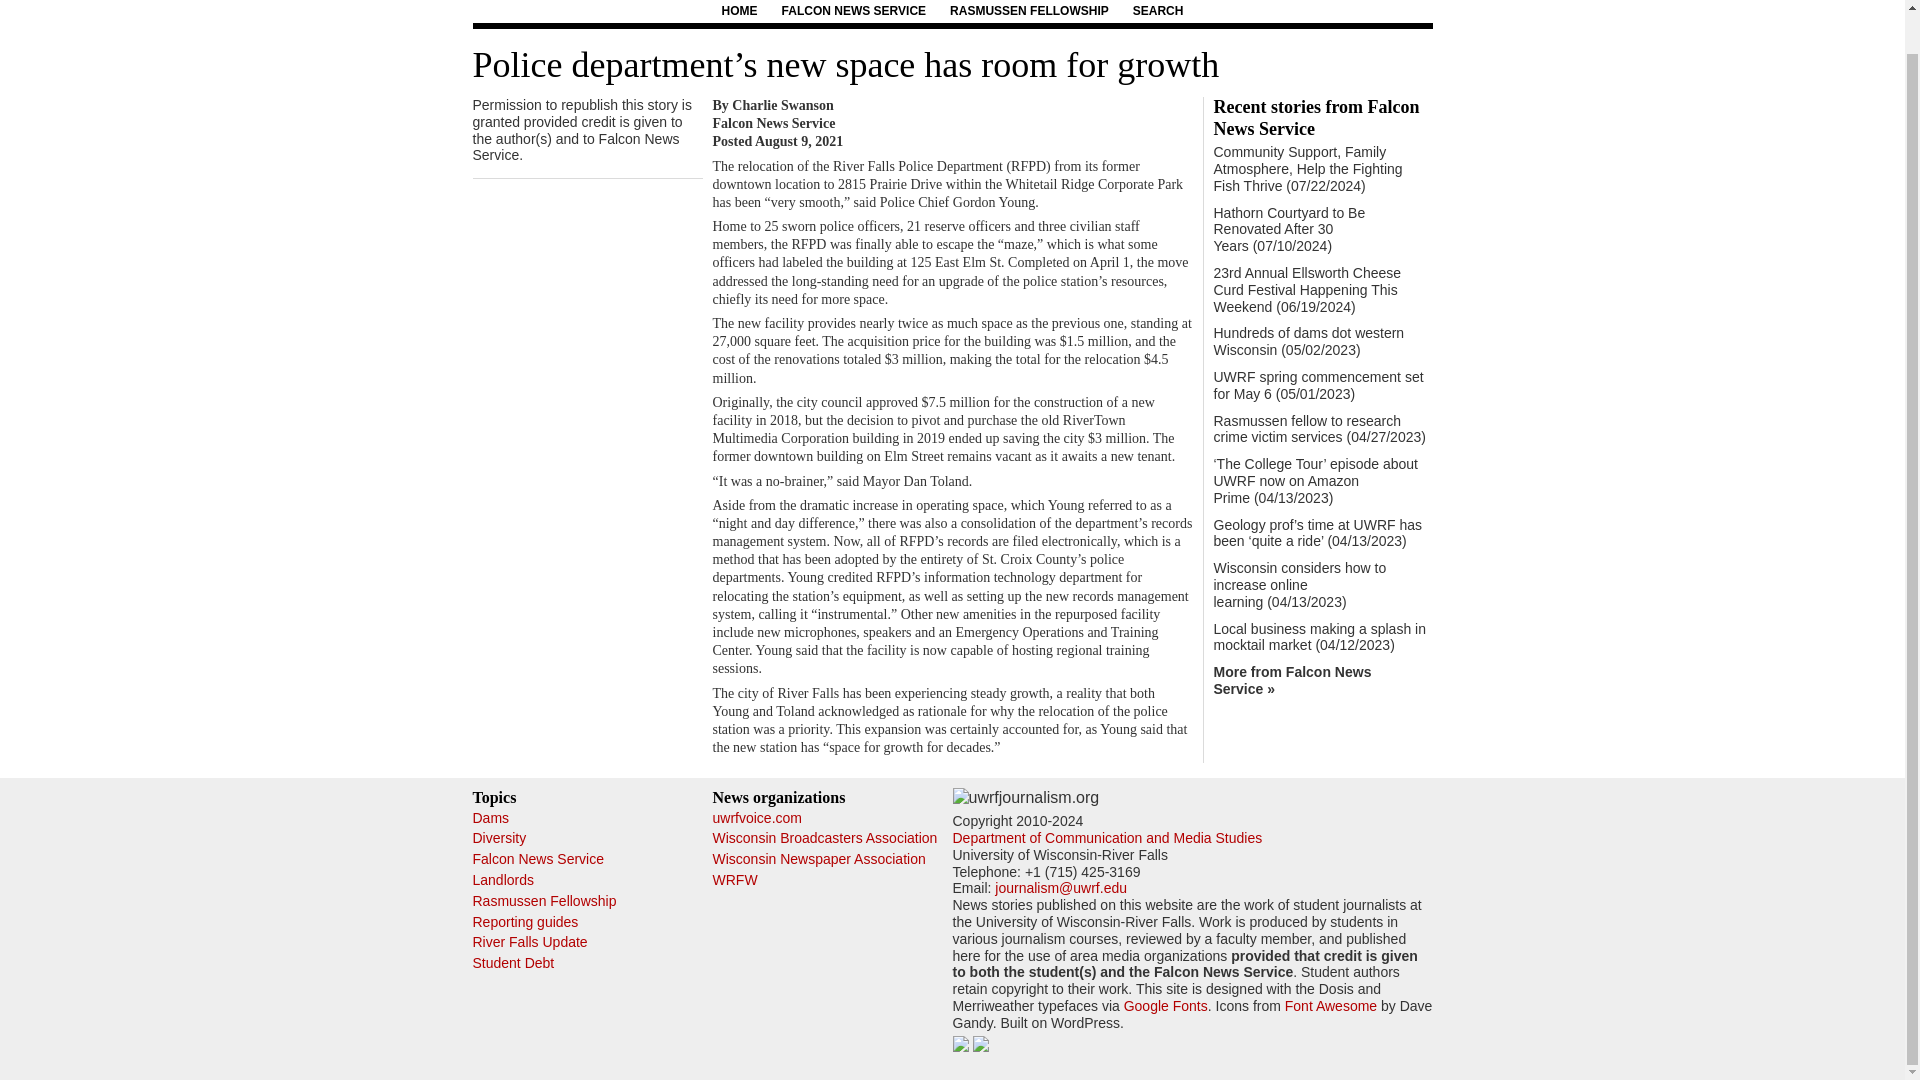 The width and height of the screenshot is (1920, 1080). What do you see at coordinates (502, 879) in the screenshot?
I see `Landlords` at bounding box center [502, 879].